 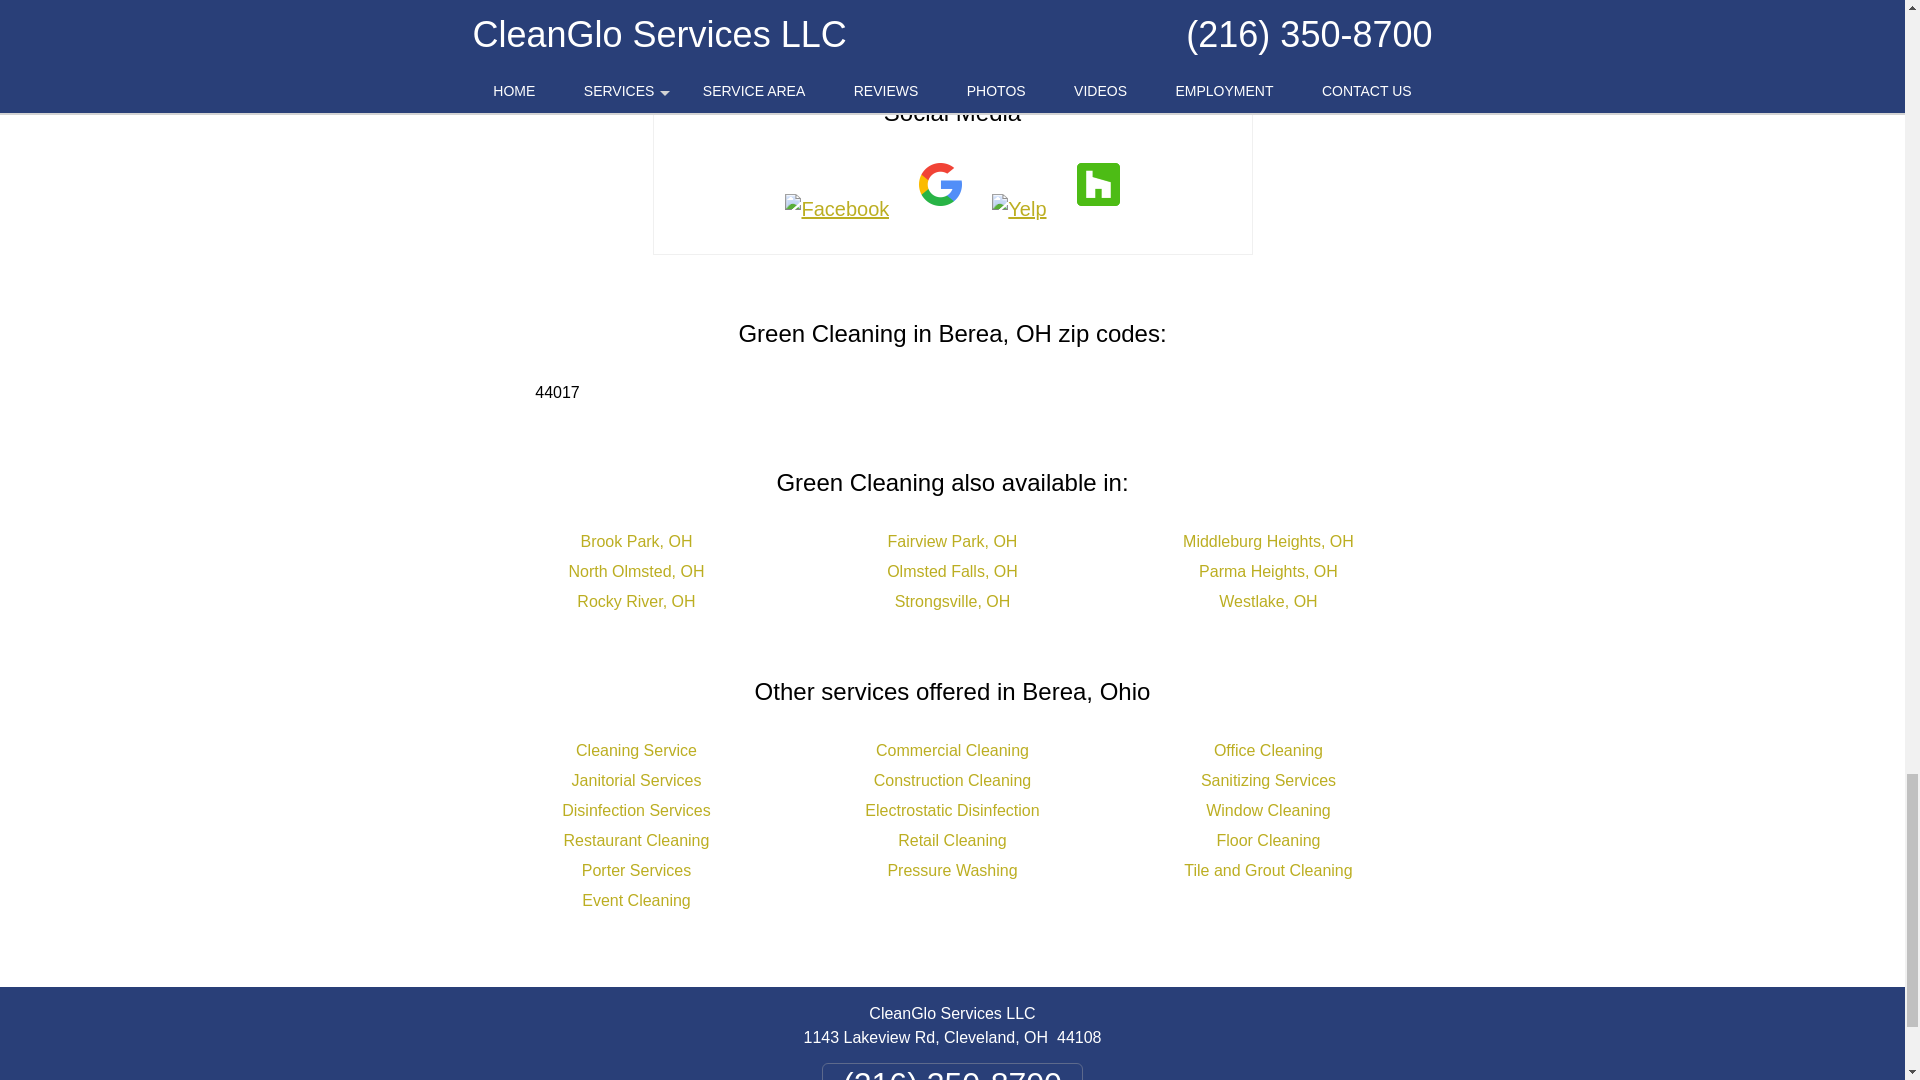 What do you see at coordinates (940, 208) in the screenshot?
I see `Google` at bounding box center [940, 208].